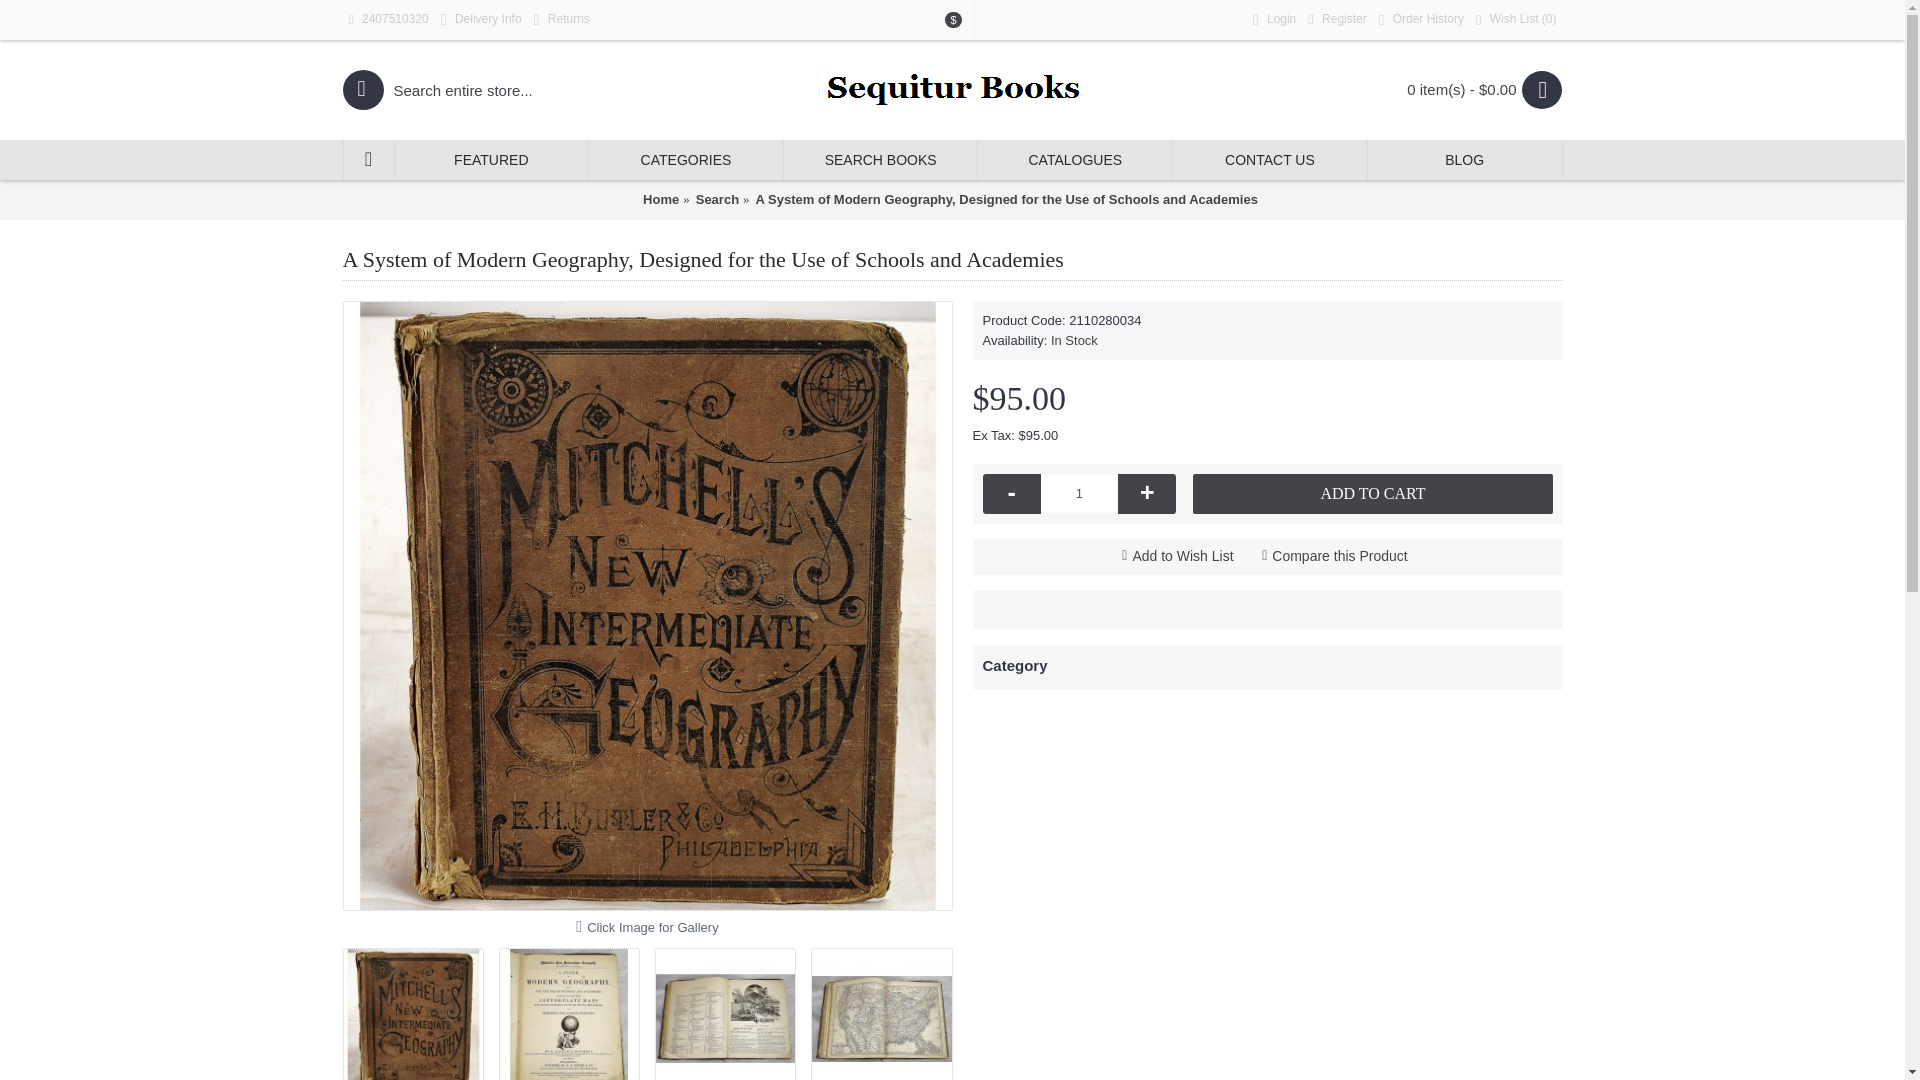 This screenshot has height=1080, width=1920. What do you see at coordinates (686, 160) in the screenshot?
I see `CATEGORIES` at bounding box center [686, 160].